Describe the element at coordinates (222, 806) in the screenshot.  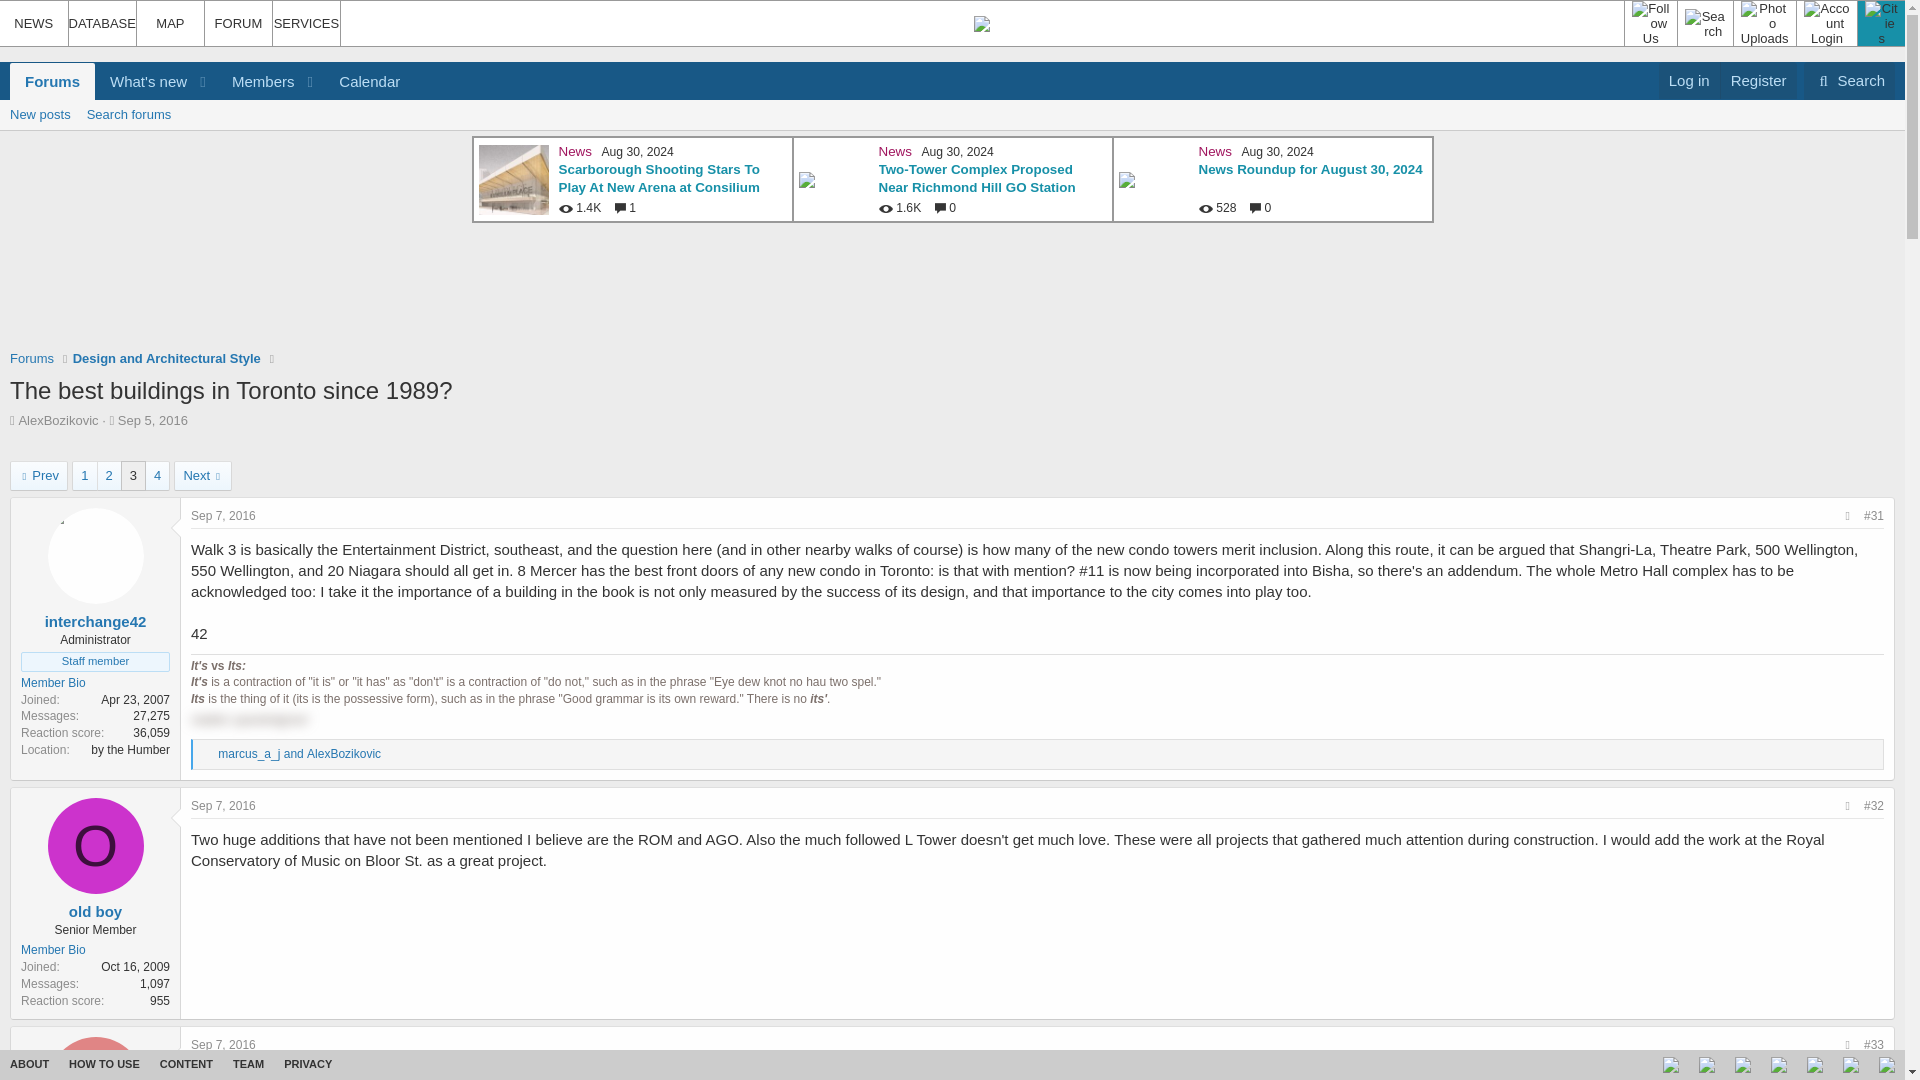
I see `Sep 7, 2016 at 5:42 AM` at that location.